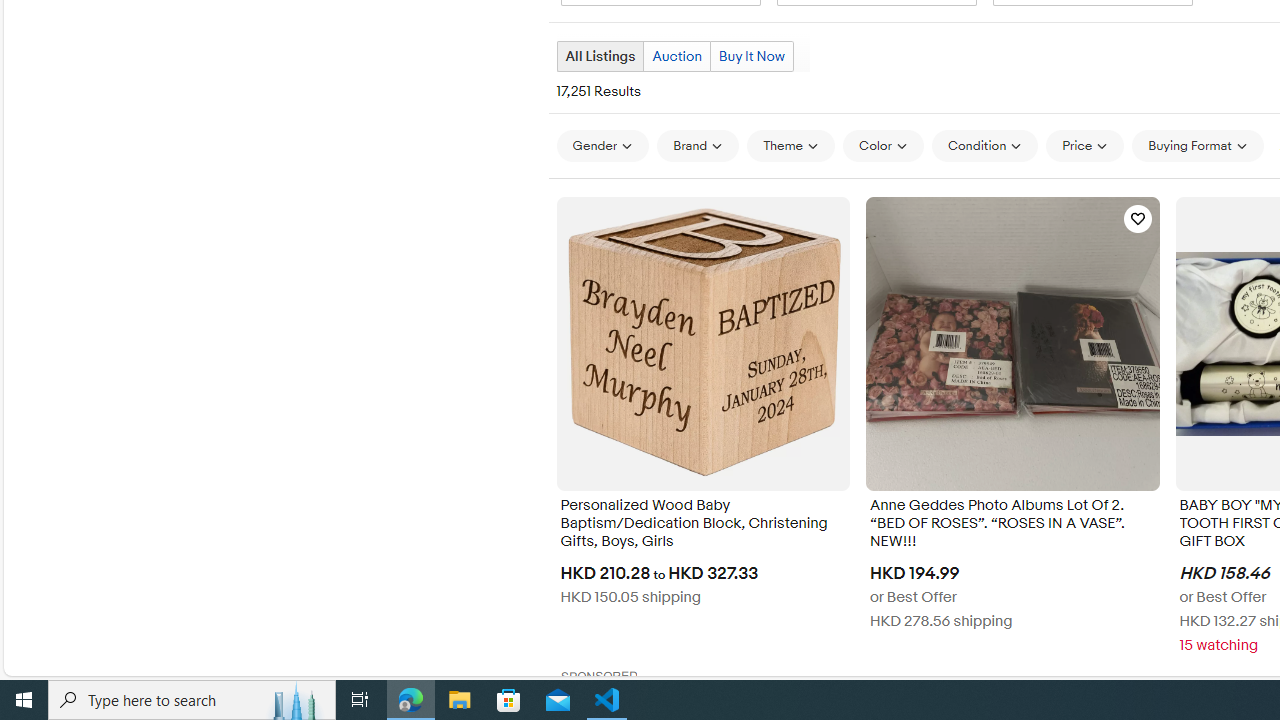 The width and height of the screenshot is (1280, 720). What do you see at coordinates (1085, 146) in the screenshot?
I see `Price` at bounding box center [1085, 146].